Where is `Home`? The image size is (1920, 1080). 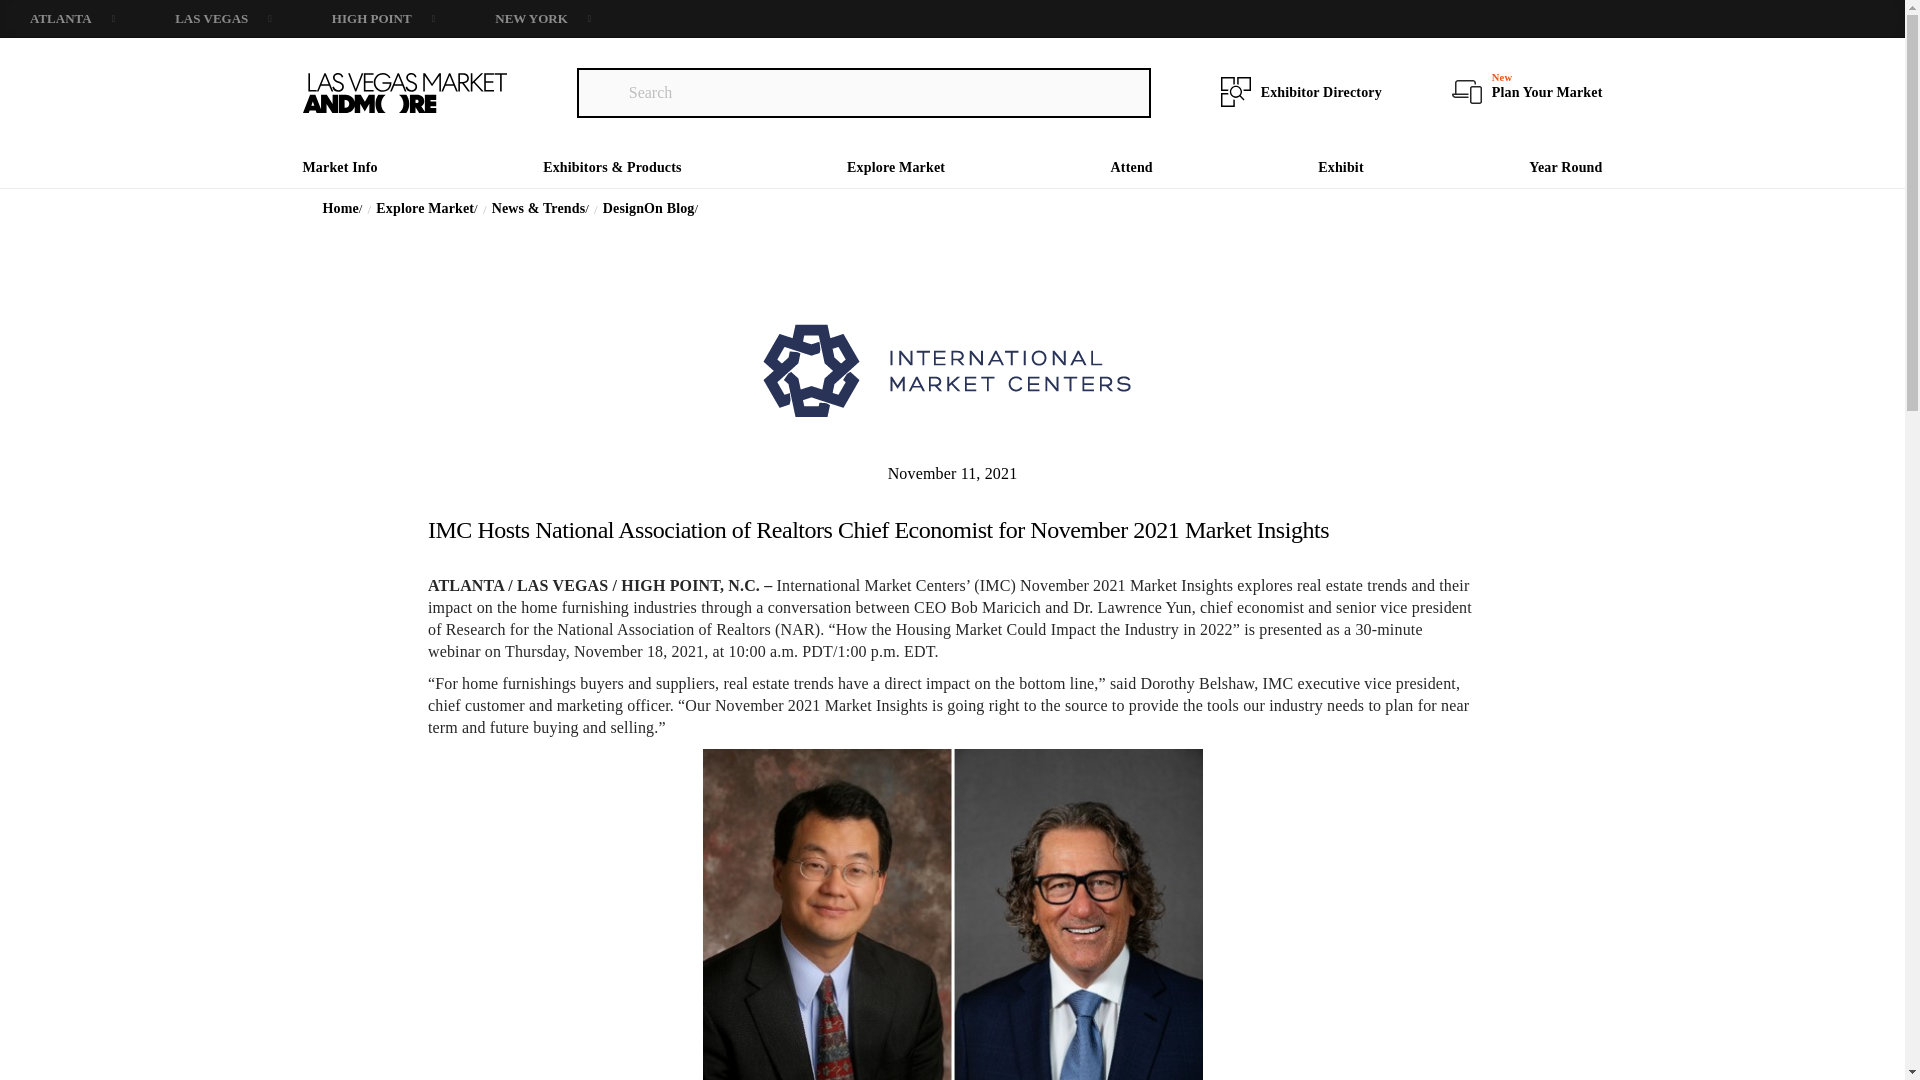 Home is located at coordinates (342, 208).